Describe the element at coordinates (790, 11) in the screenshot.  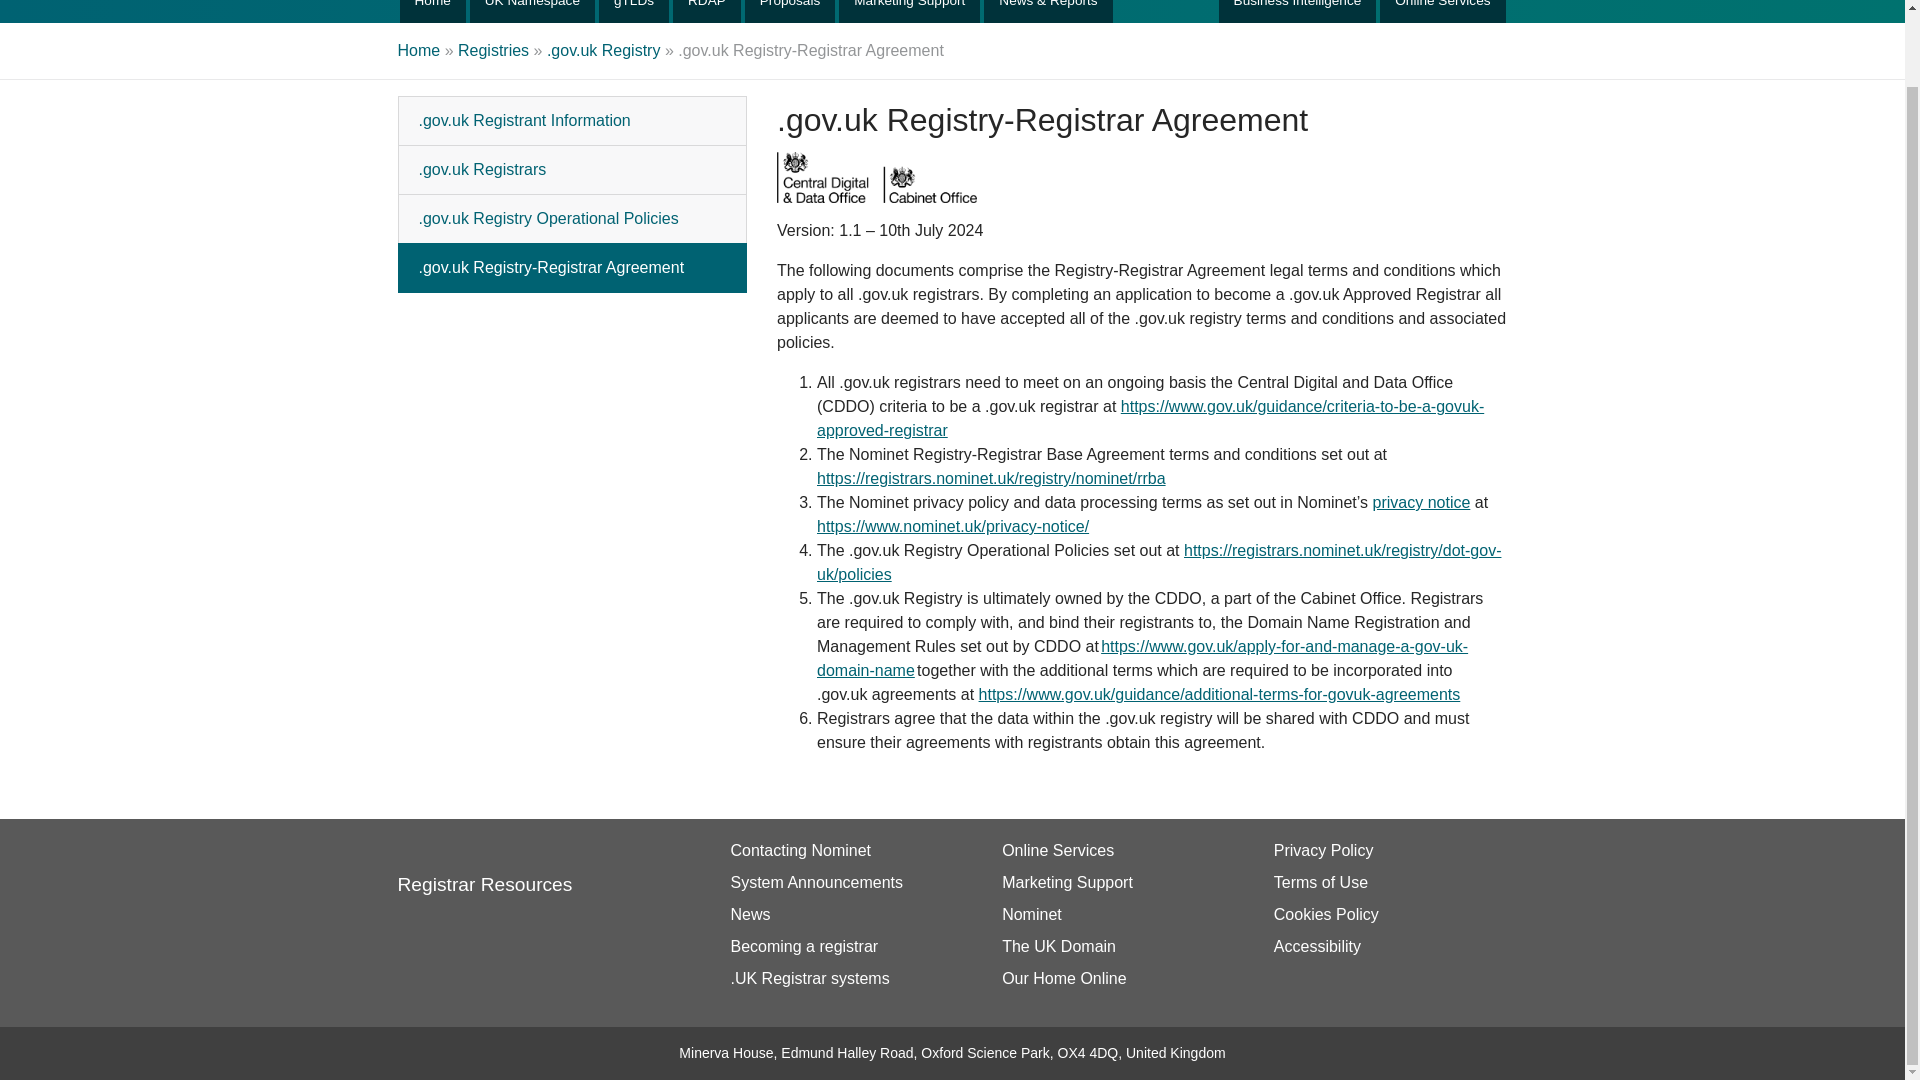
I see `The UK Domain` at that location.